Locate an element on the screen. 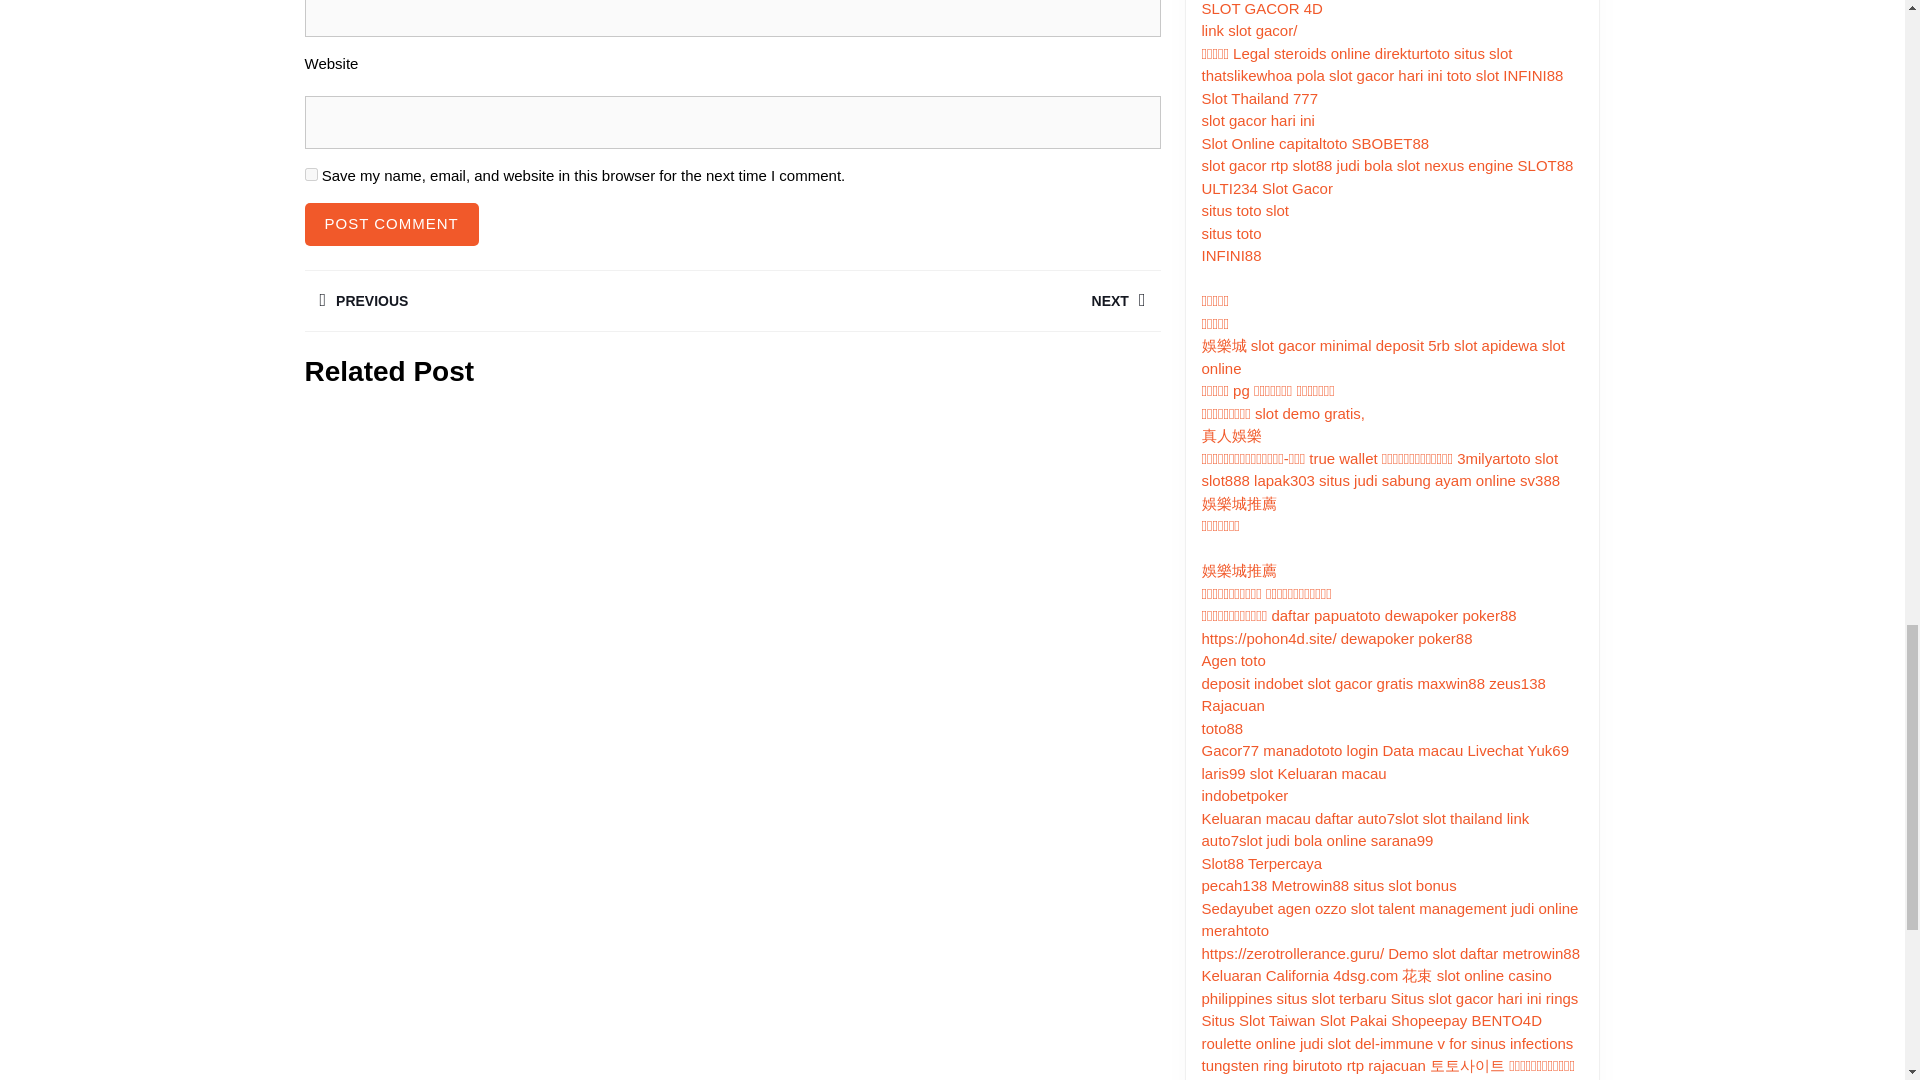 This screenshot has width=1920, height=1080. Post Comment is located at coordinates (390, 224).